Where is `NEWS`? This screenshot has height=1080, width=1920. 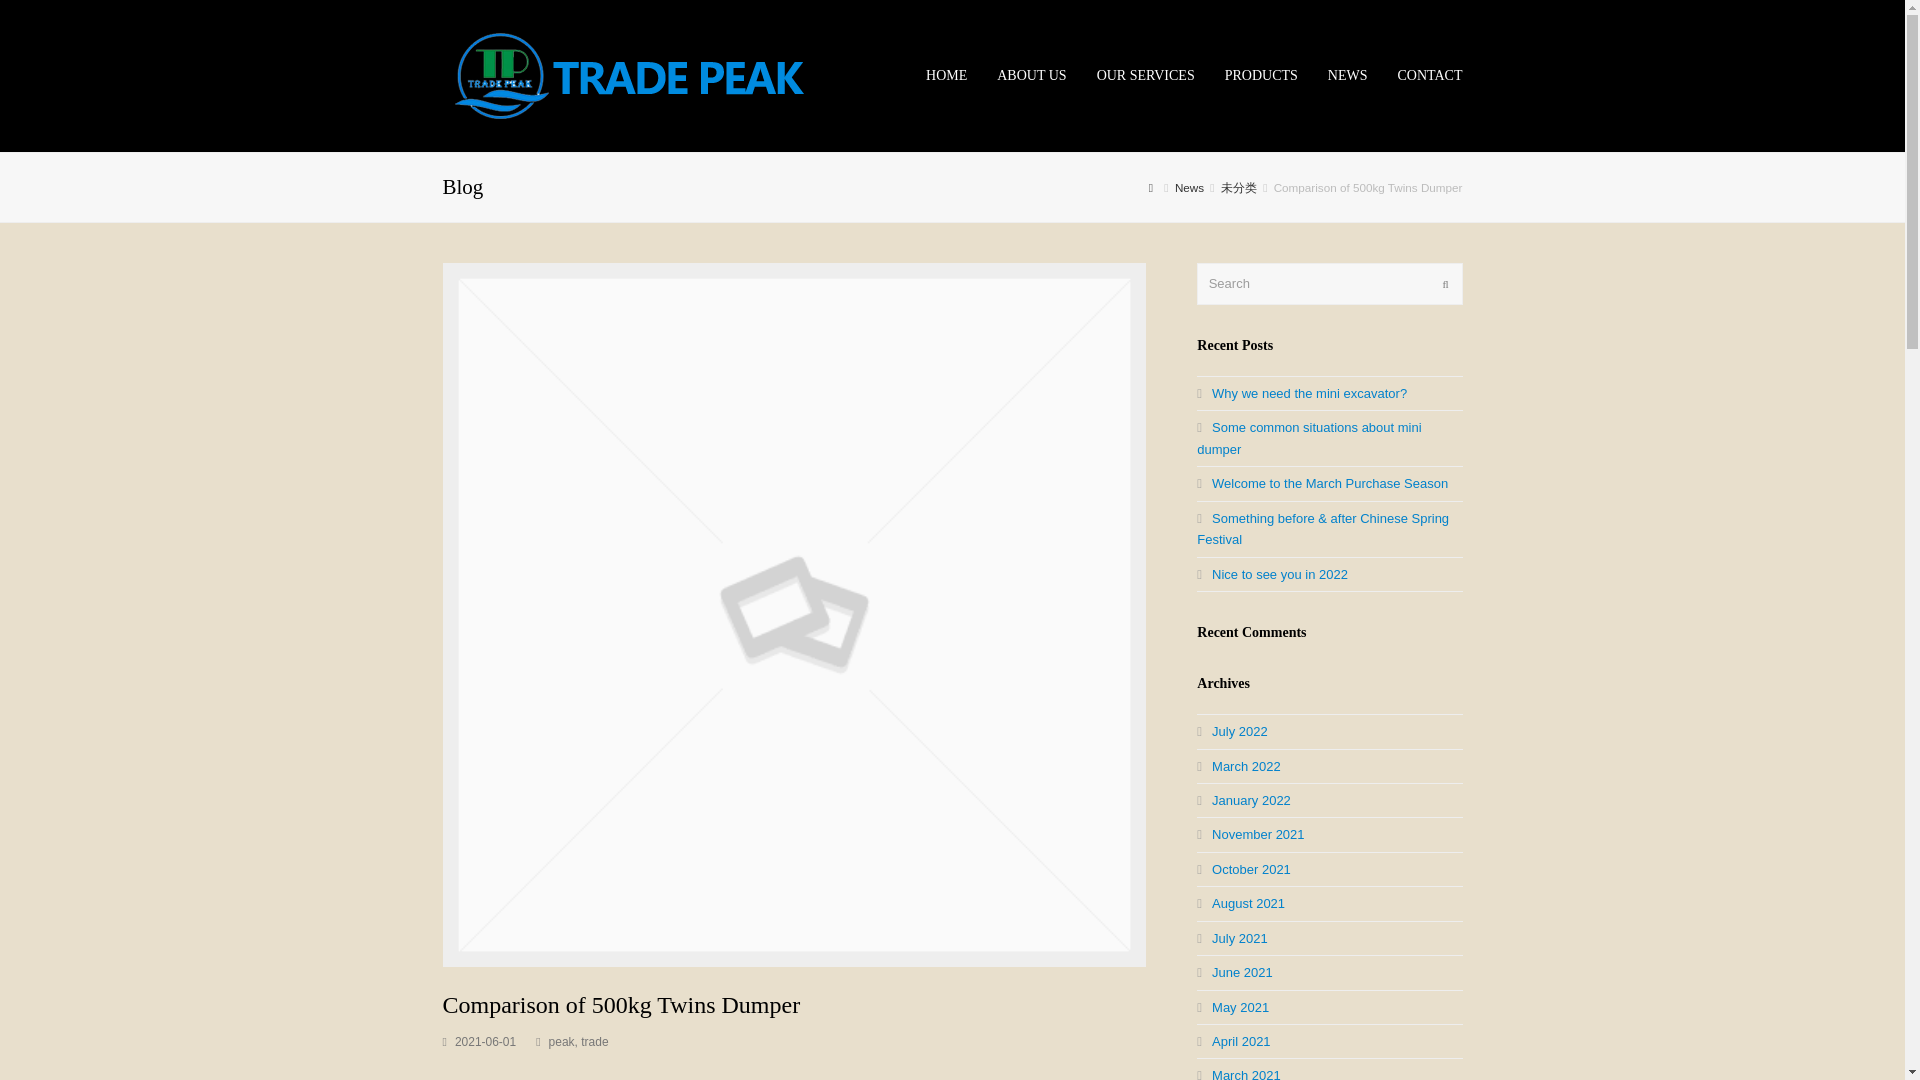 NEWS is located at coordinates (1348, 76).